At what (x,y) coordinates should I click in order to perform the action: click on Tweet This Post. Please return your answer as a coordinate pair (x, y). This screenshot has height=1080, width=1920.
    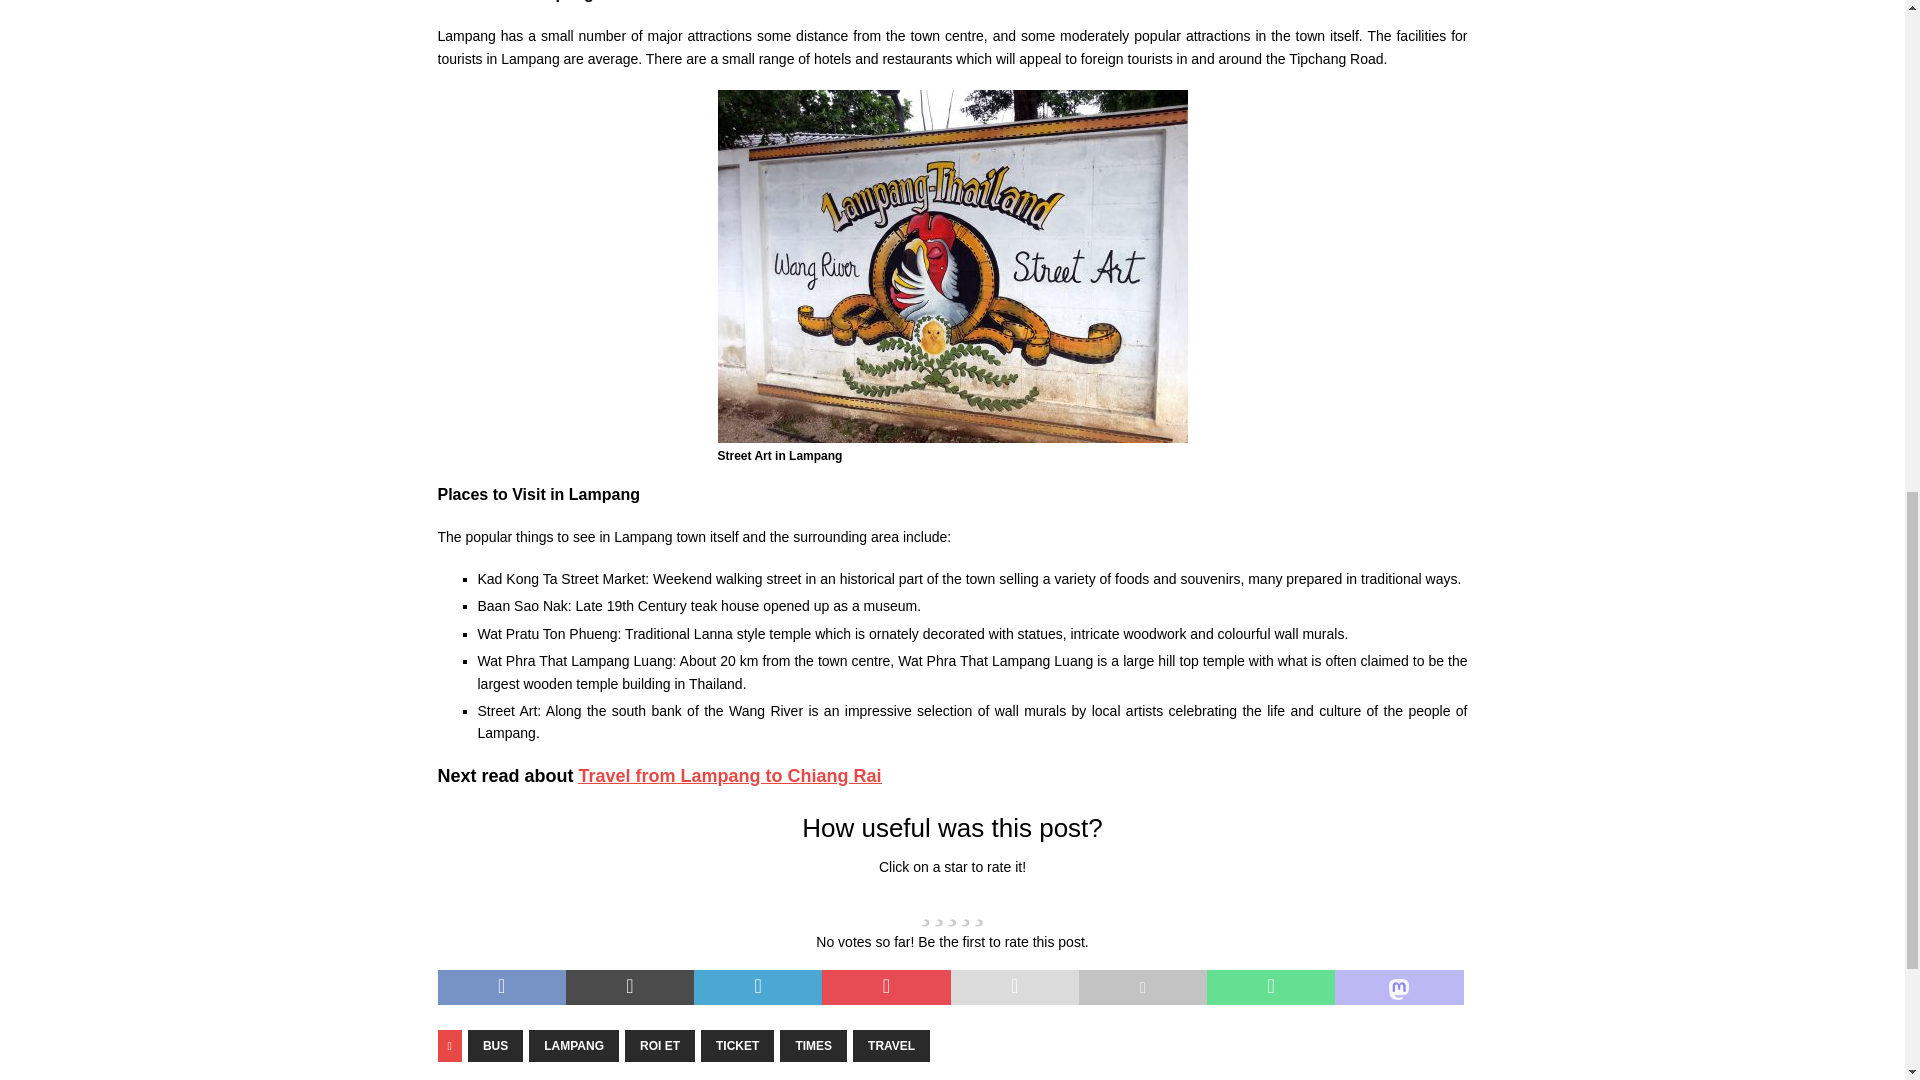
    Looking at the image, I should click on (630, 987).